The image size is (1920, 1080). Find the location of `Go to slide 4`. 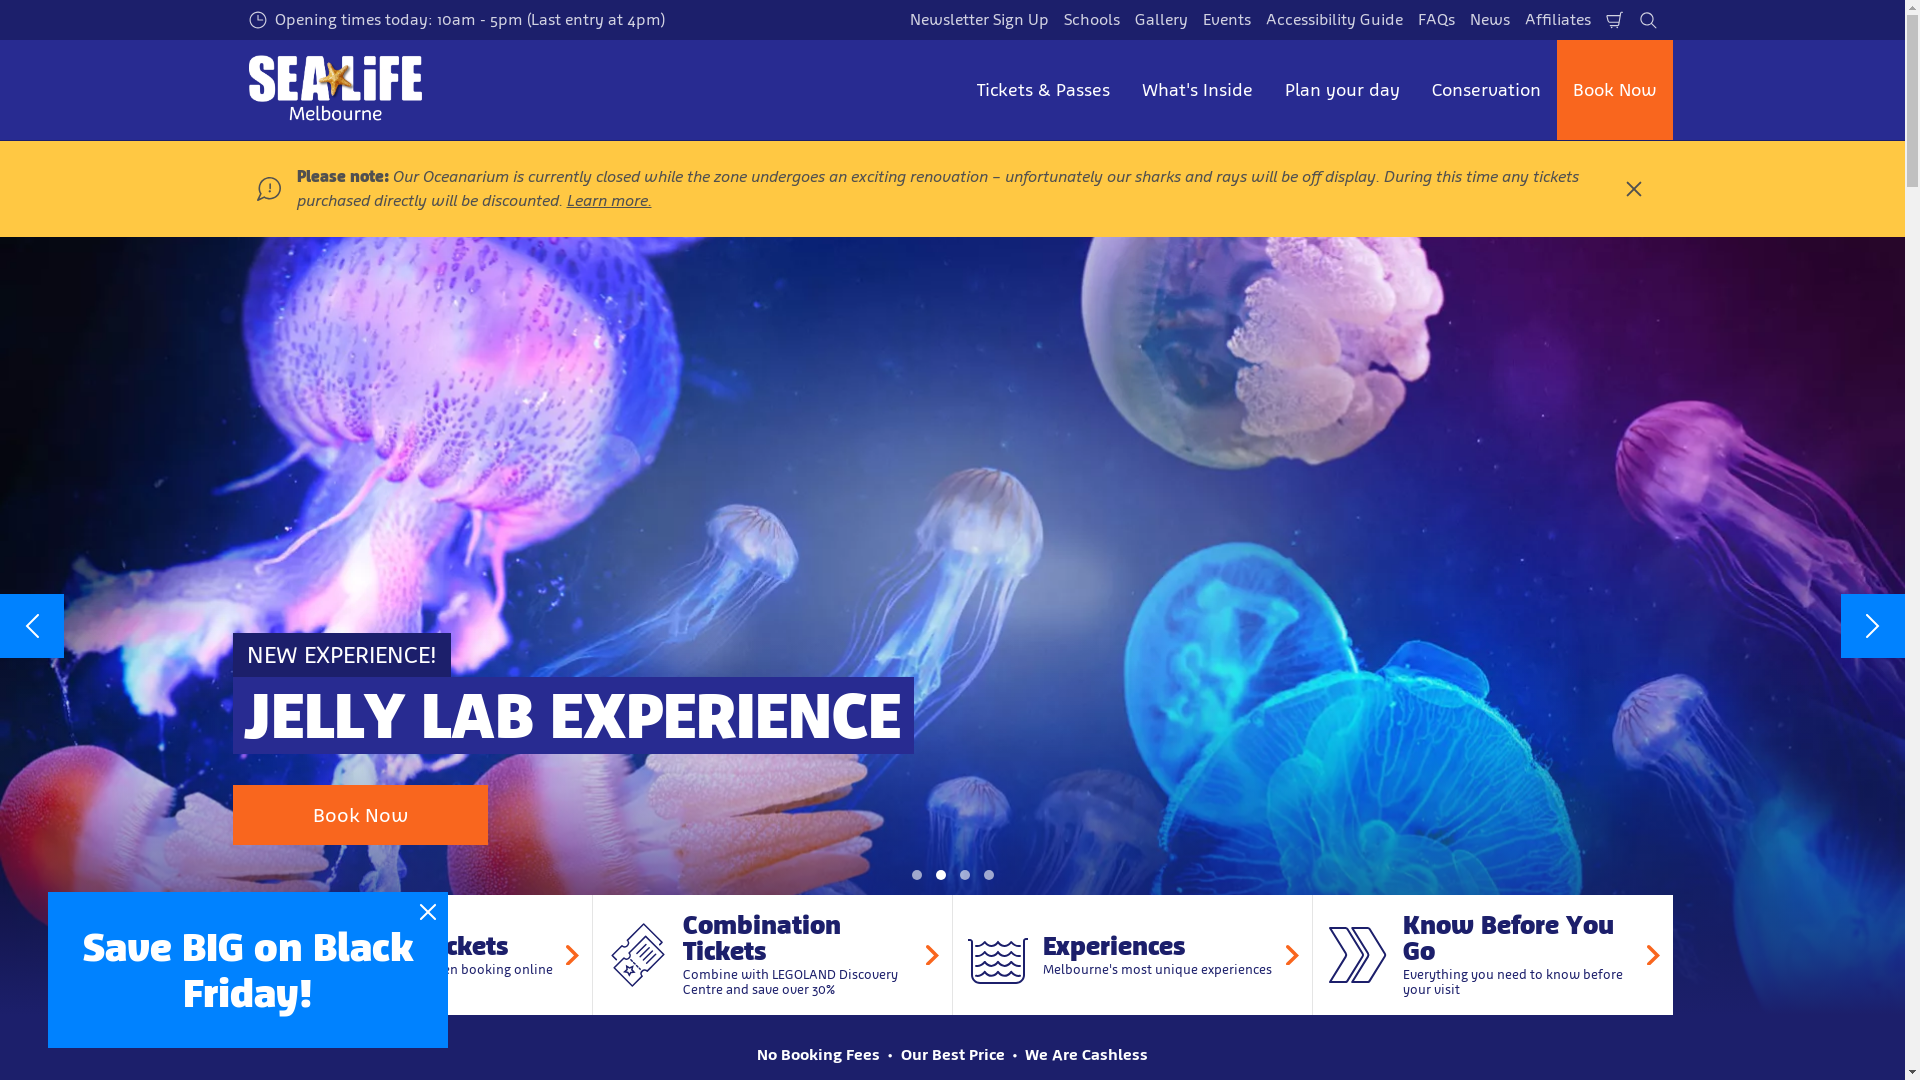

Go to slide 4 is located at coordinates (988, 875).